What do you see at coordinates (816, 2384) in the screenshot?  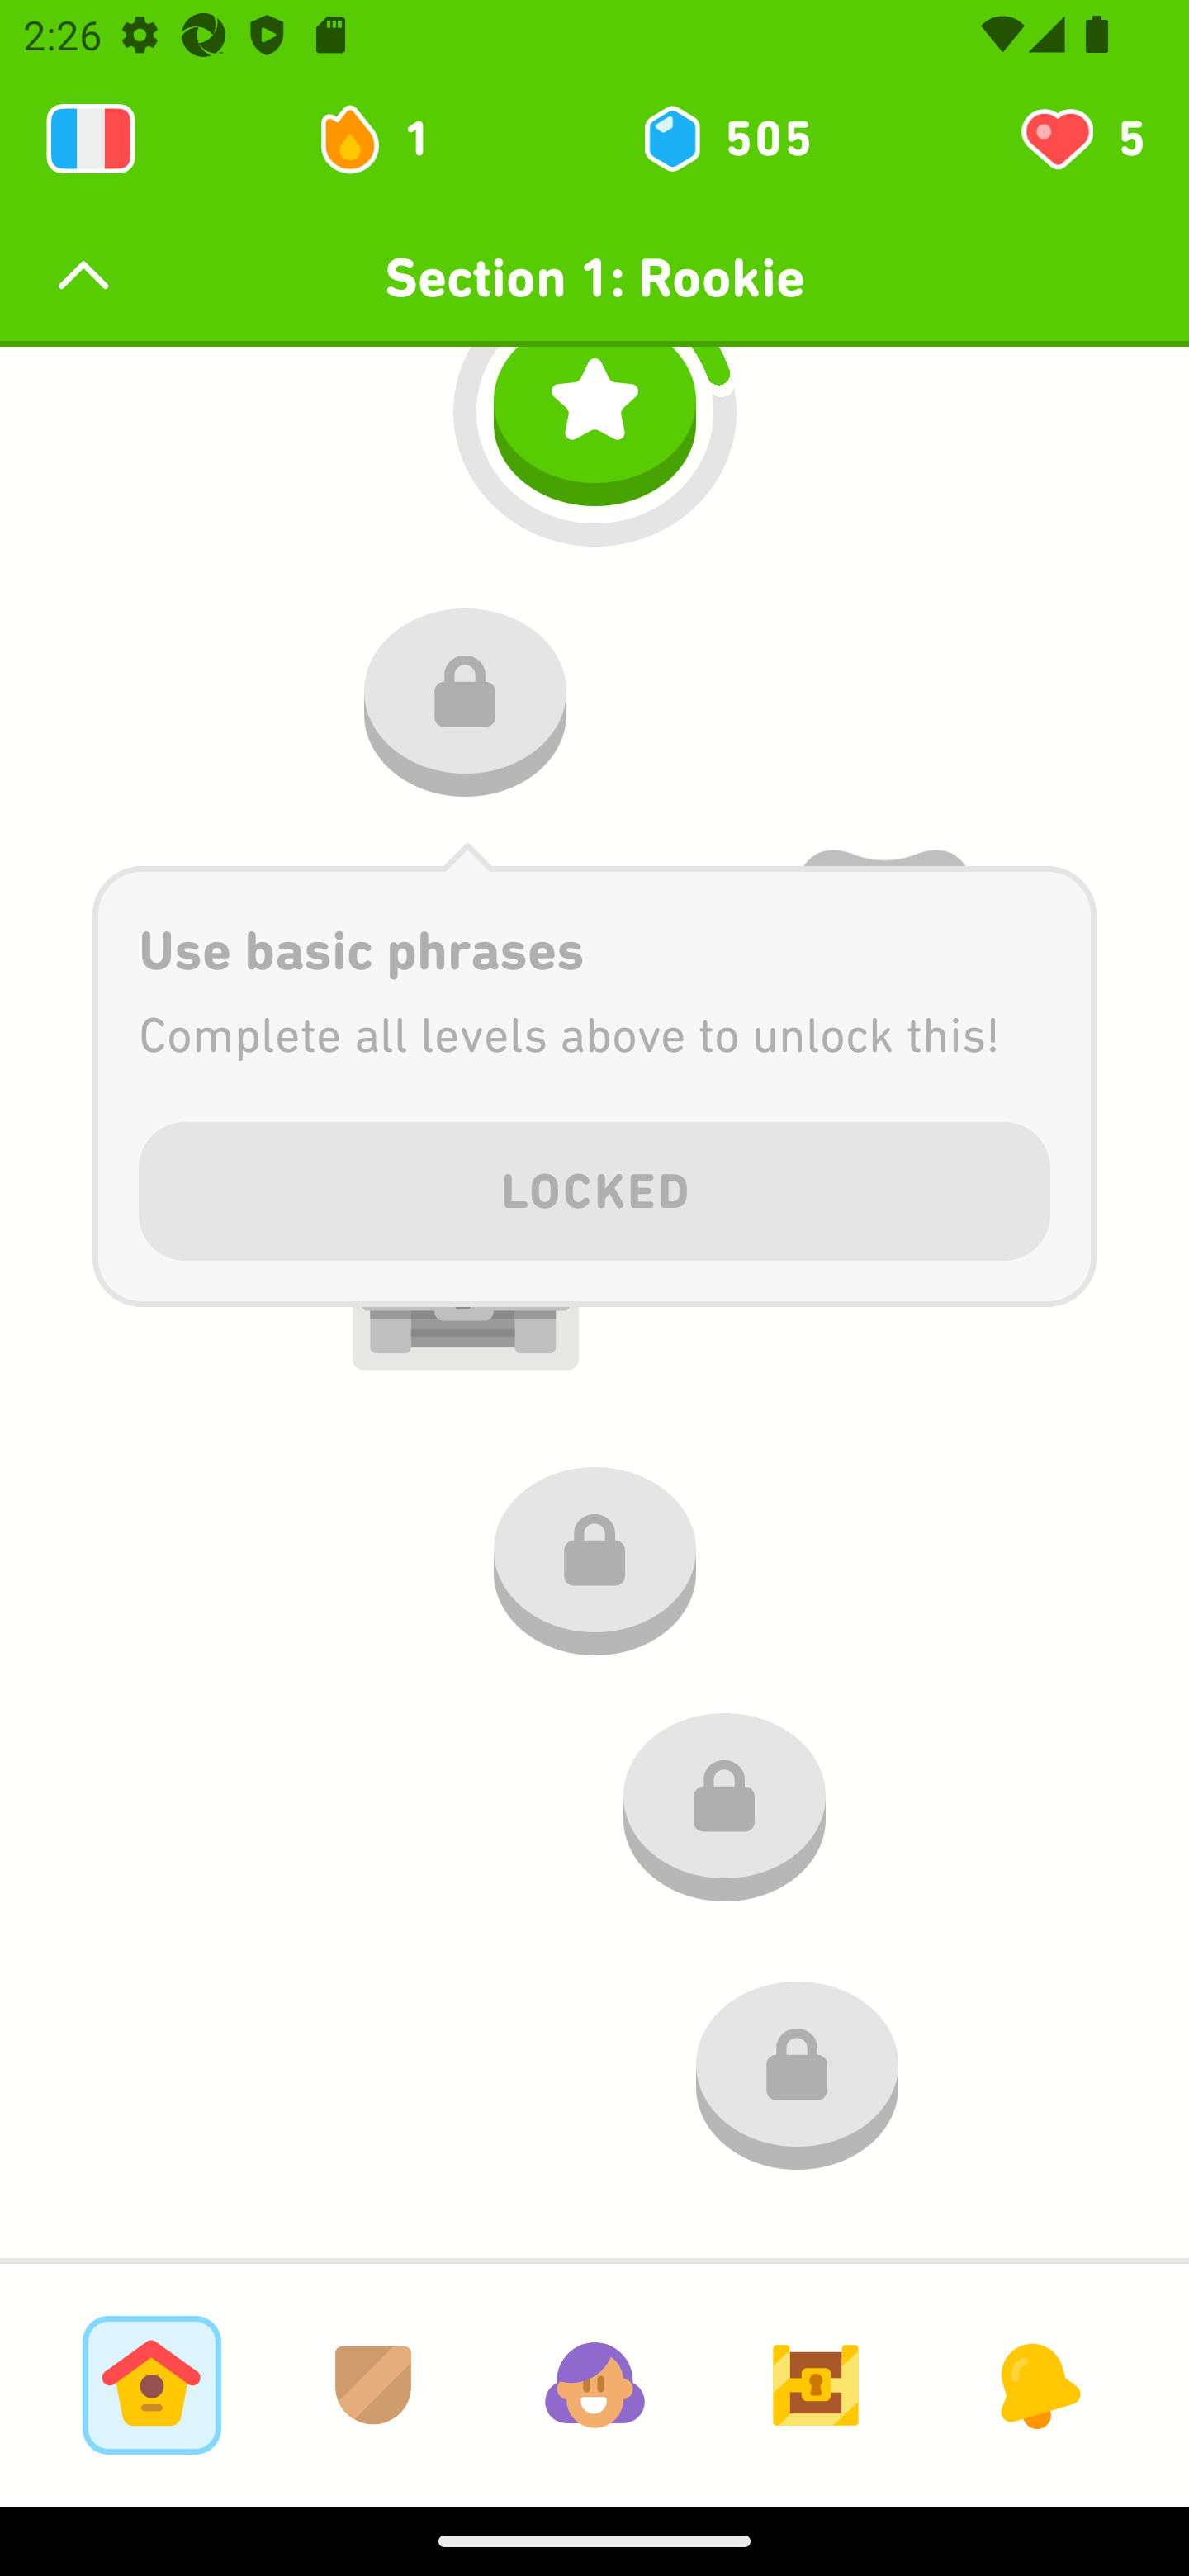 I see `Goals Tab` at bounding box center [816, 2384].